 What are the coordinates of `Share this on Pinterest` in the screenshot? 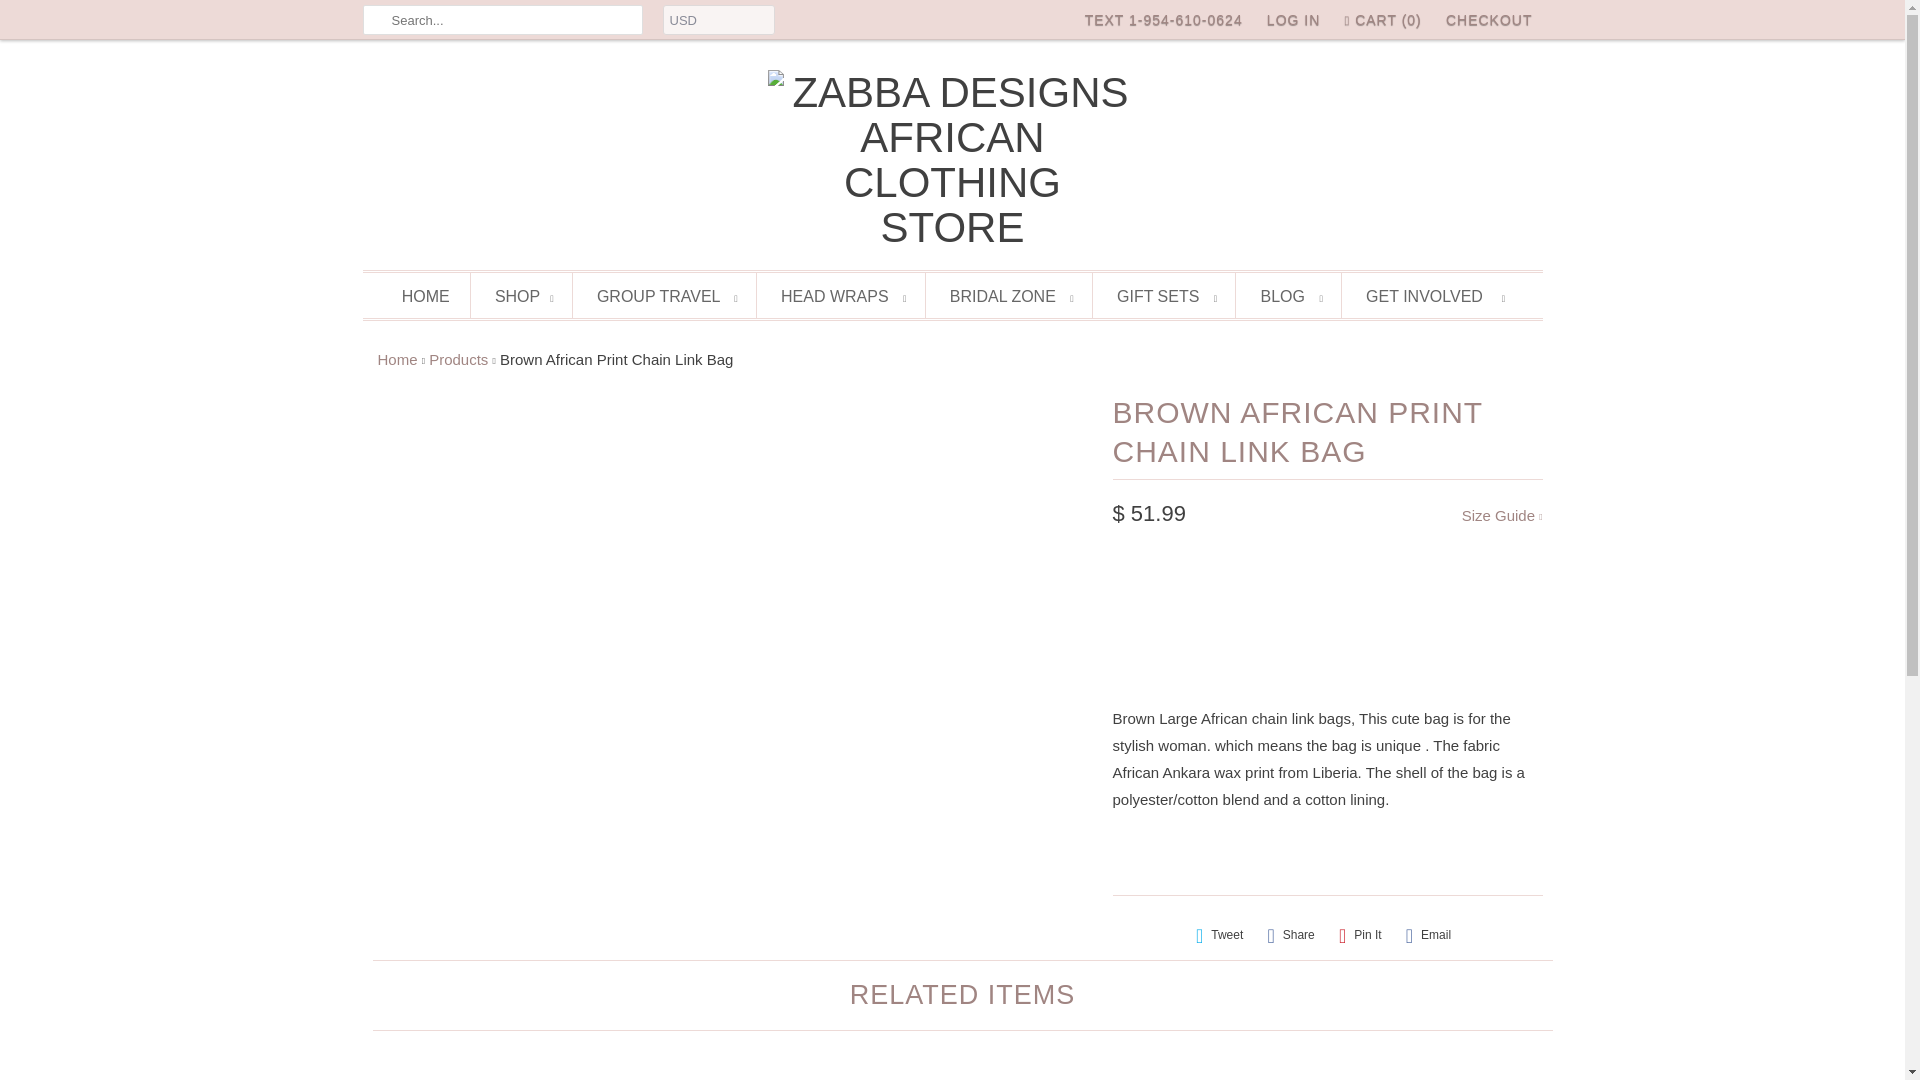 It's located at (1360, 935).